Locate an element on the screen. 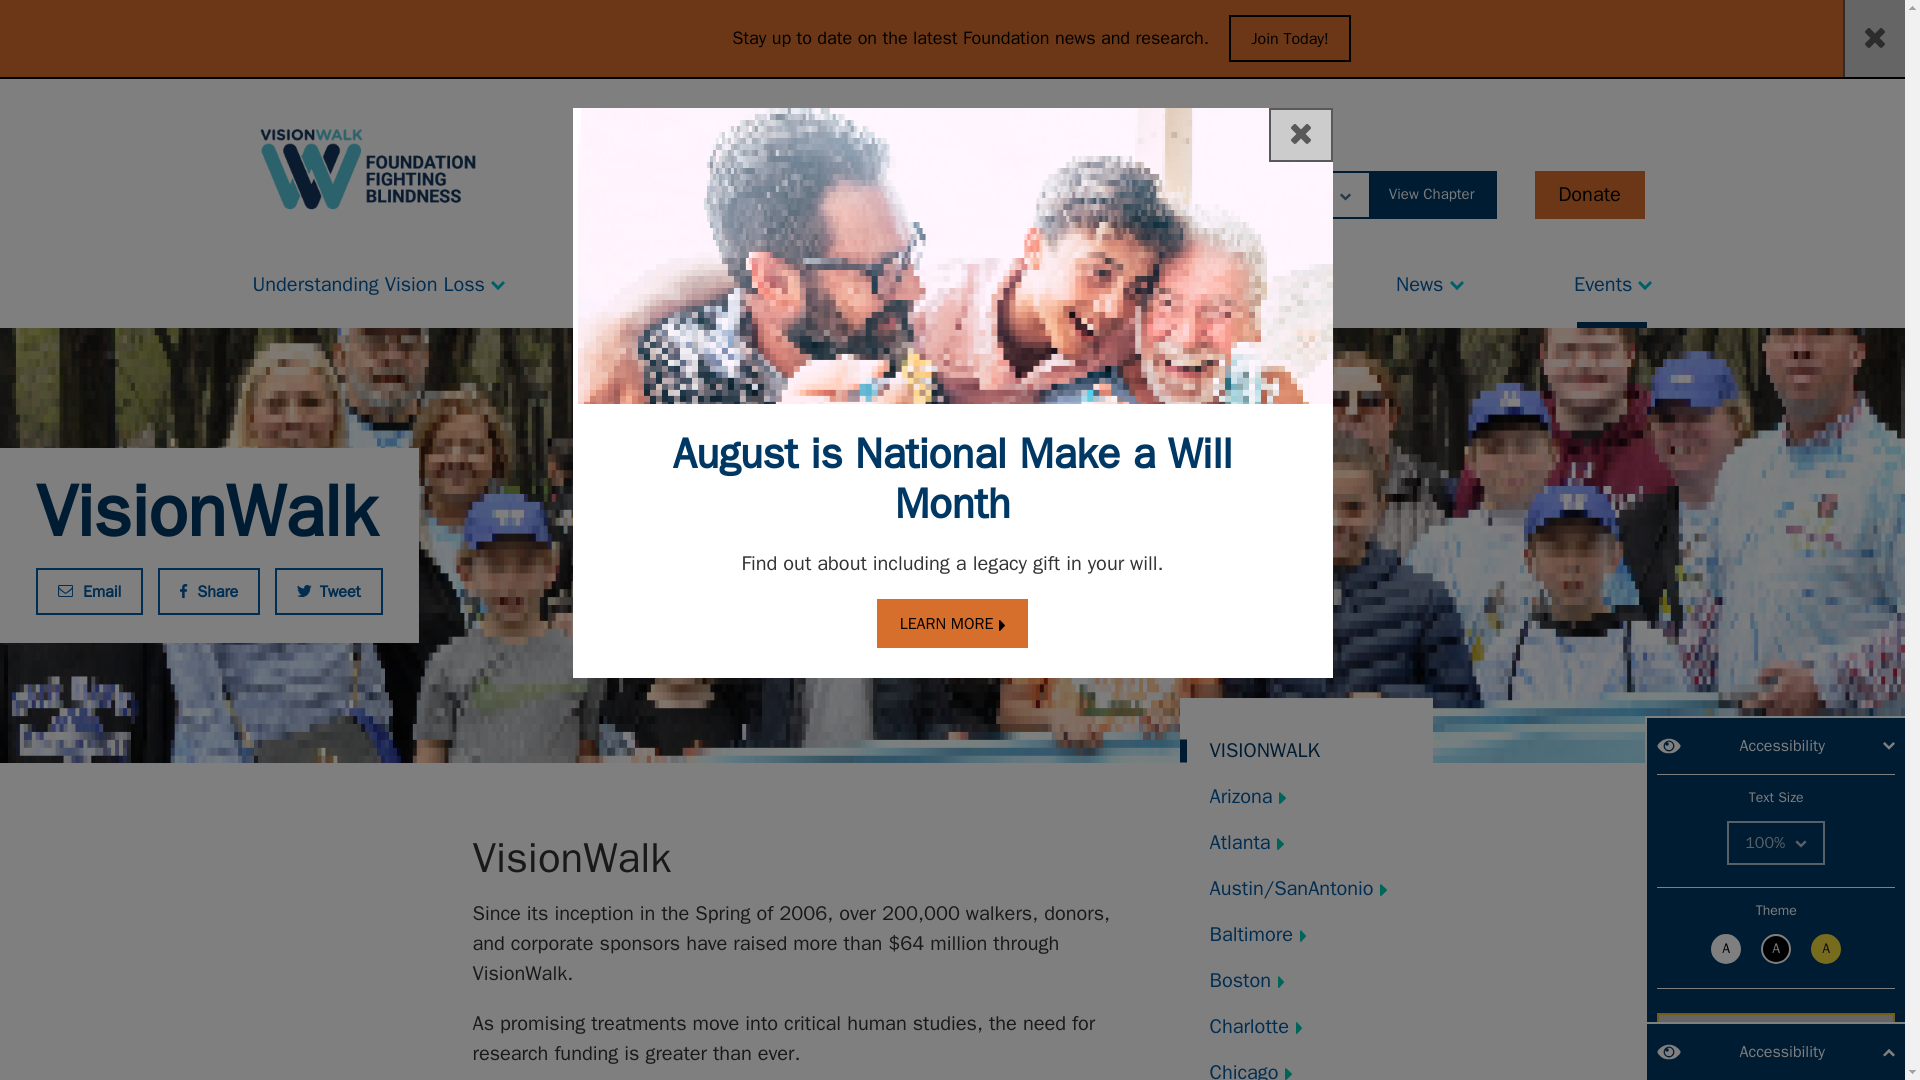 Image resolution: width=1920 pixels, height=1080 pixels. LEARN MORE is located at coordinates (953, 624).